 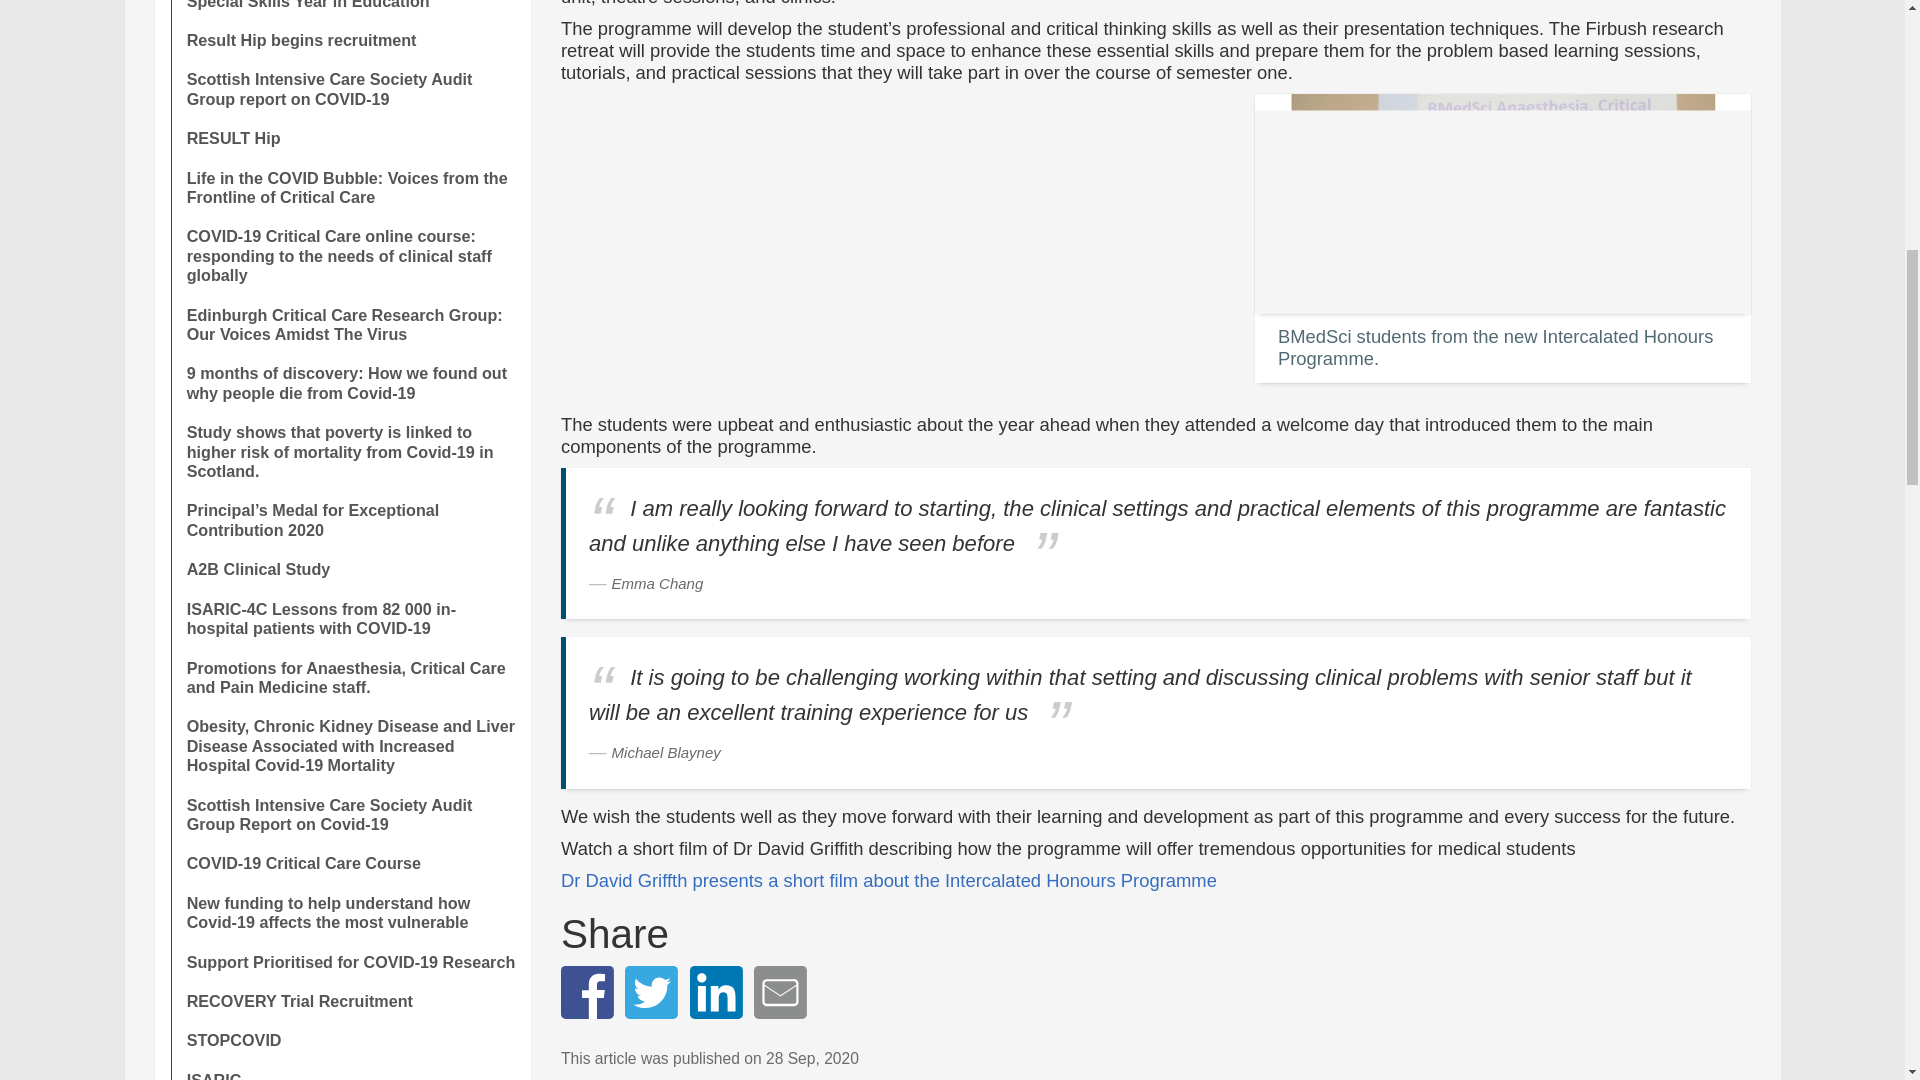 I want to click on A2B Clinical Study, so click(x=350, y=568).